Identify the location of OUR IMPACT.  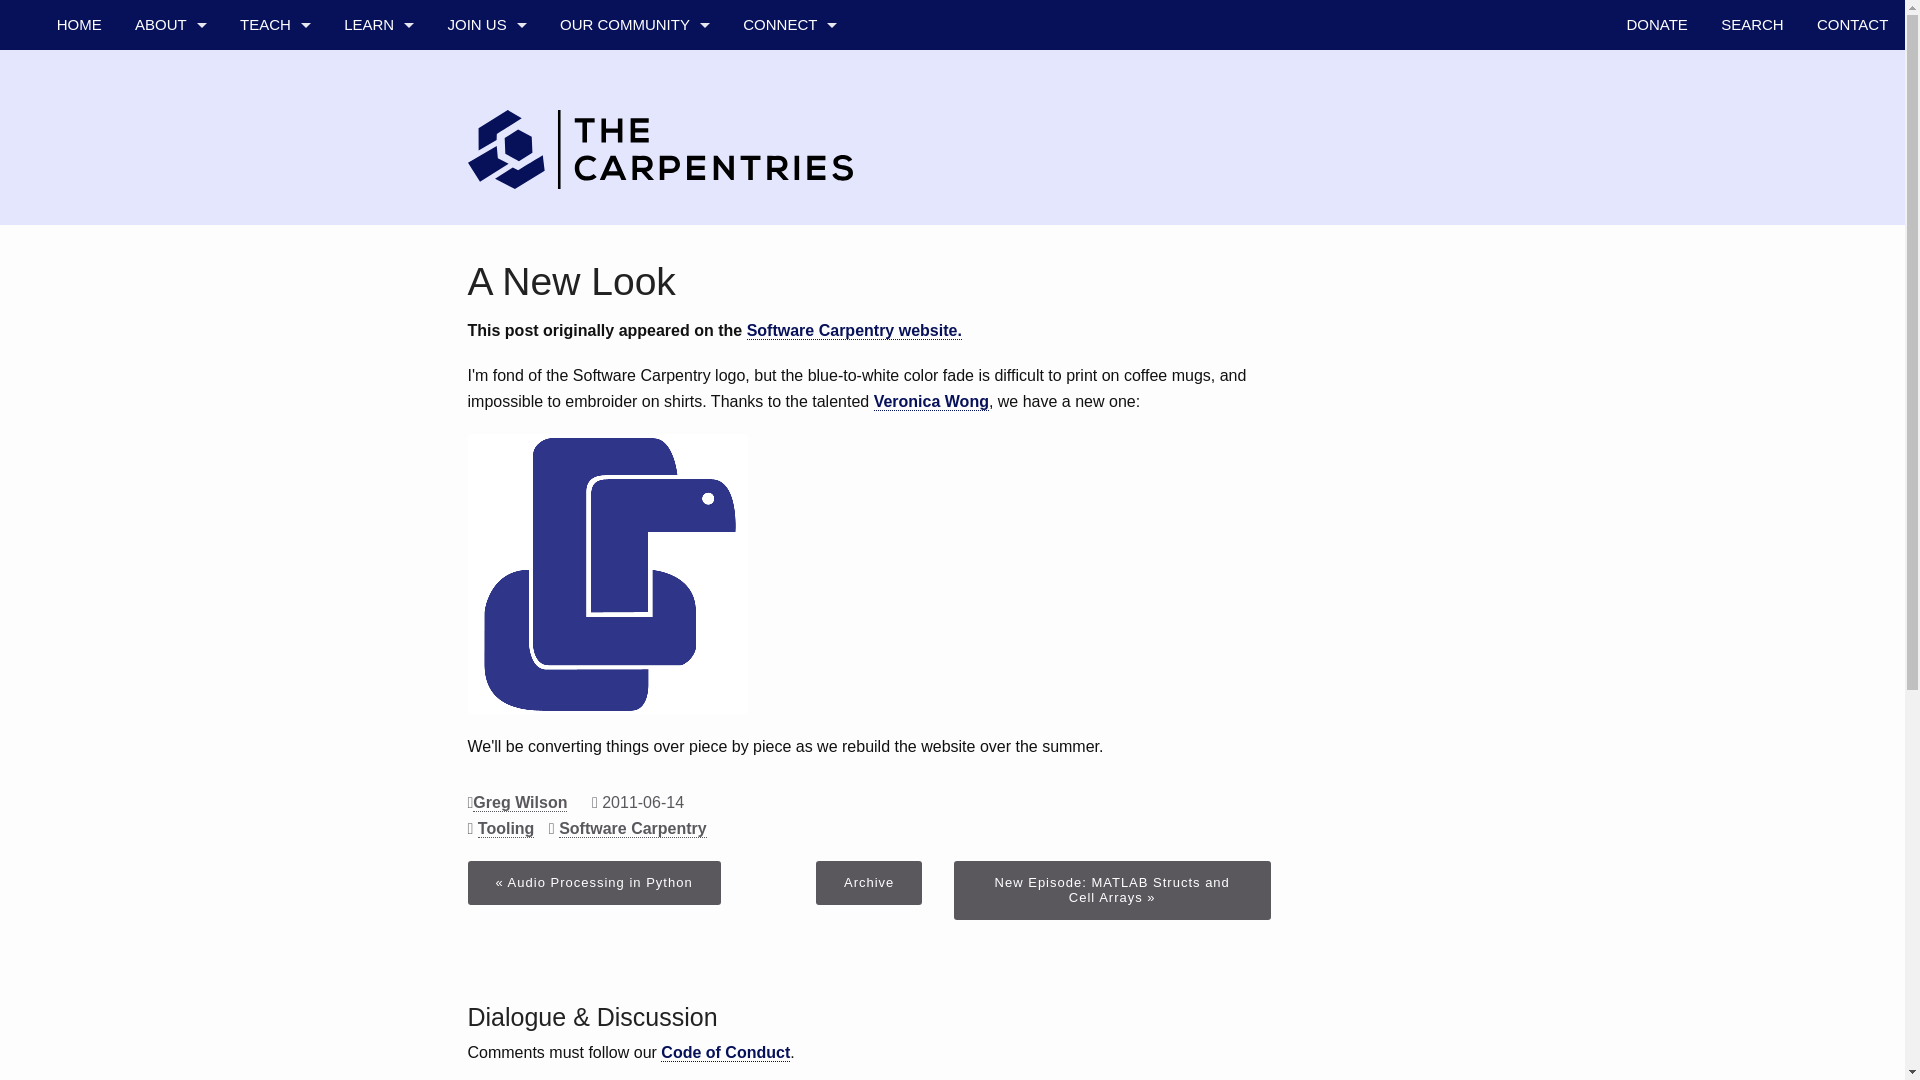
(378, 274).